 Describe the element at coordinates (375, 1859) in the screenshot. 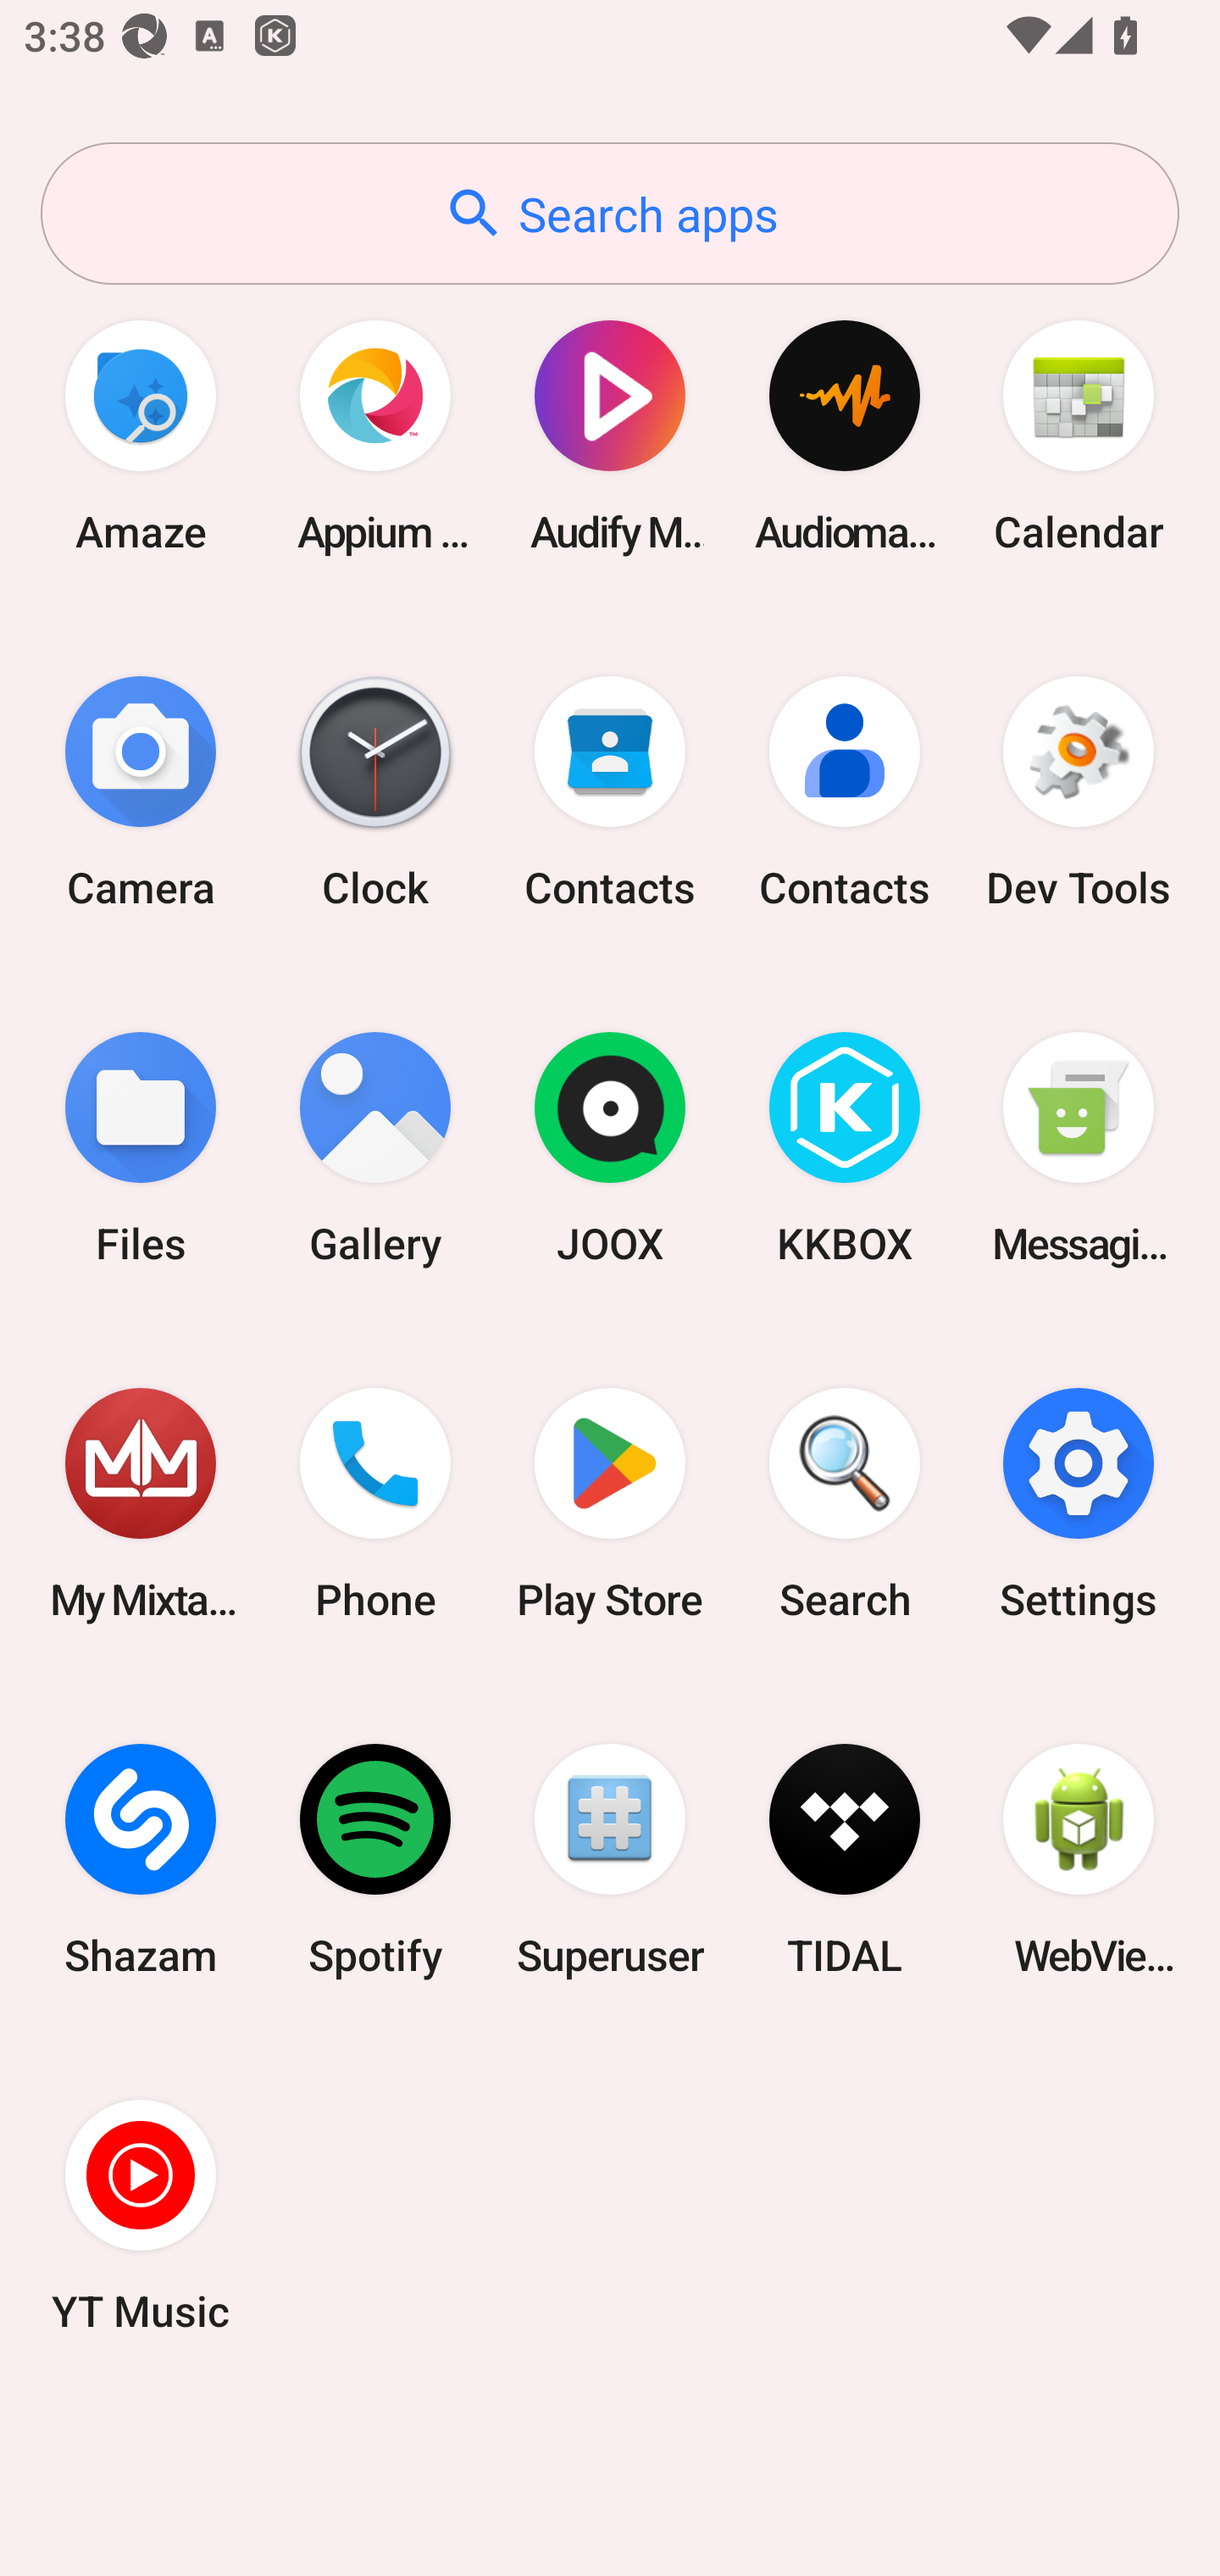

I see `Spotify` at that location.